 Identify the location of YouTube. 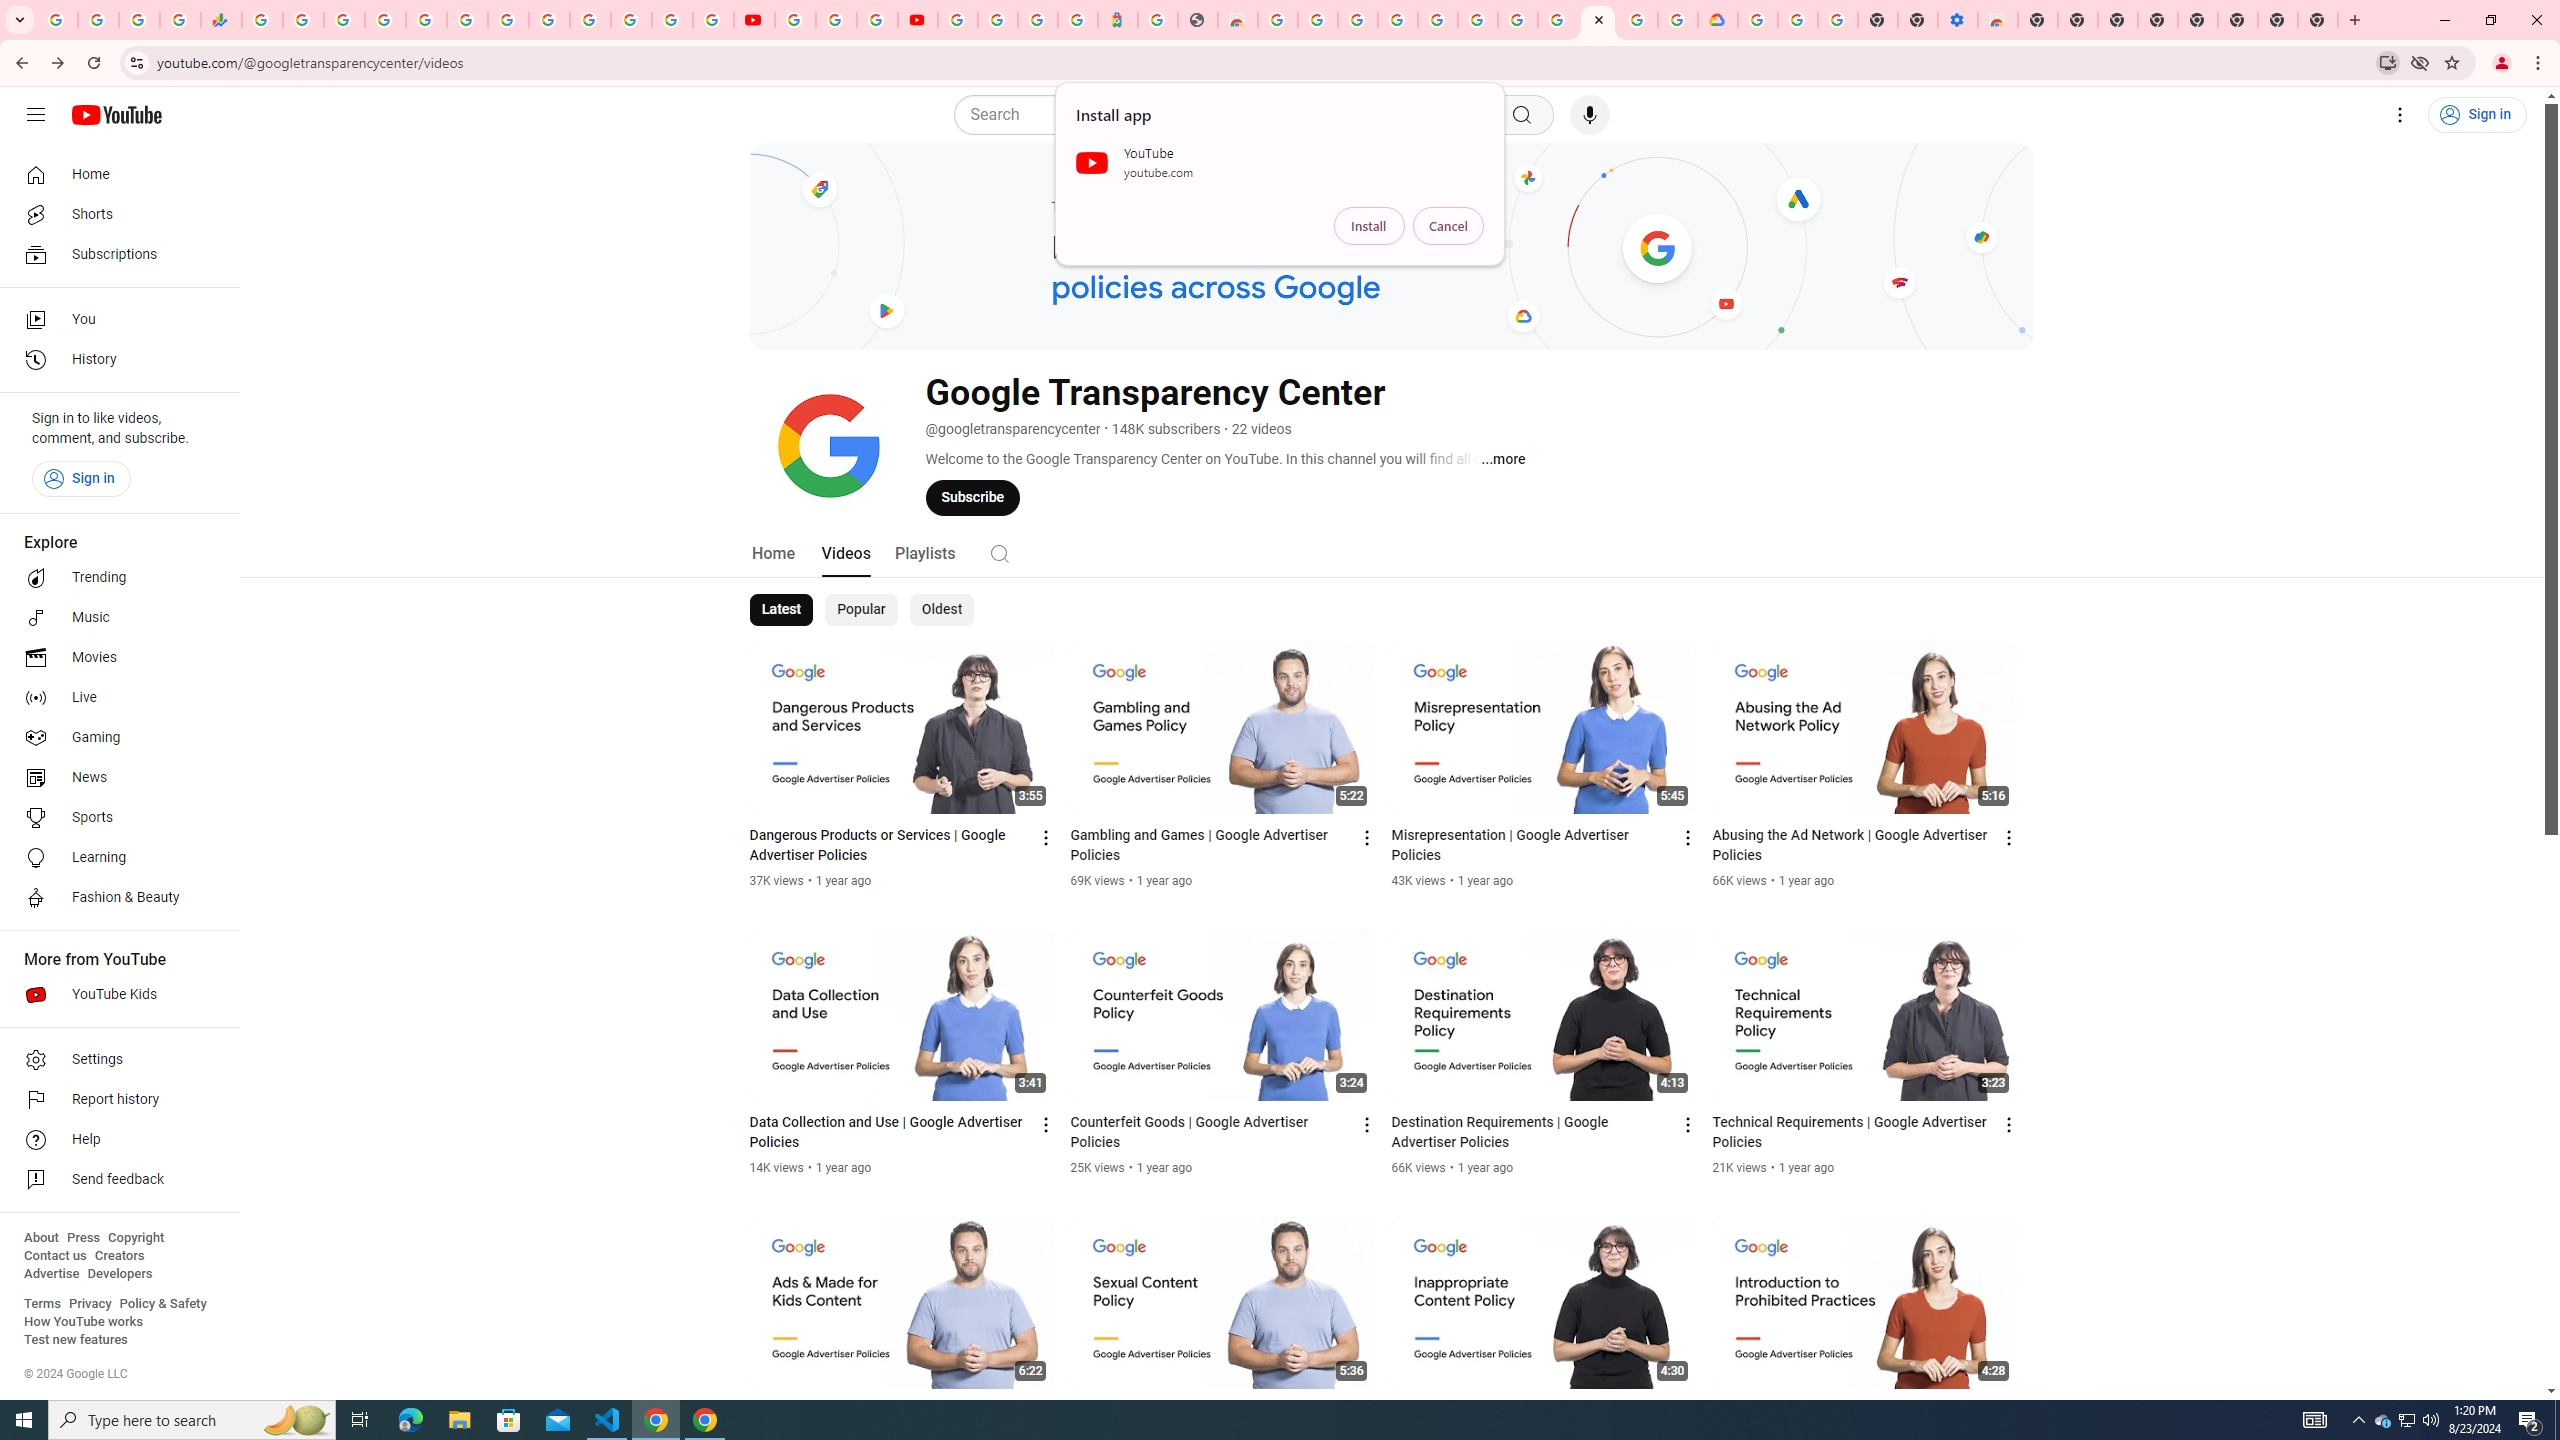
(548, 20).